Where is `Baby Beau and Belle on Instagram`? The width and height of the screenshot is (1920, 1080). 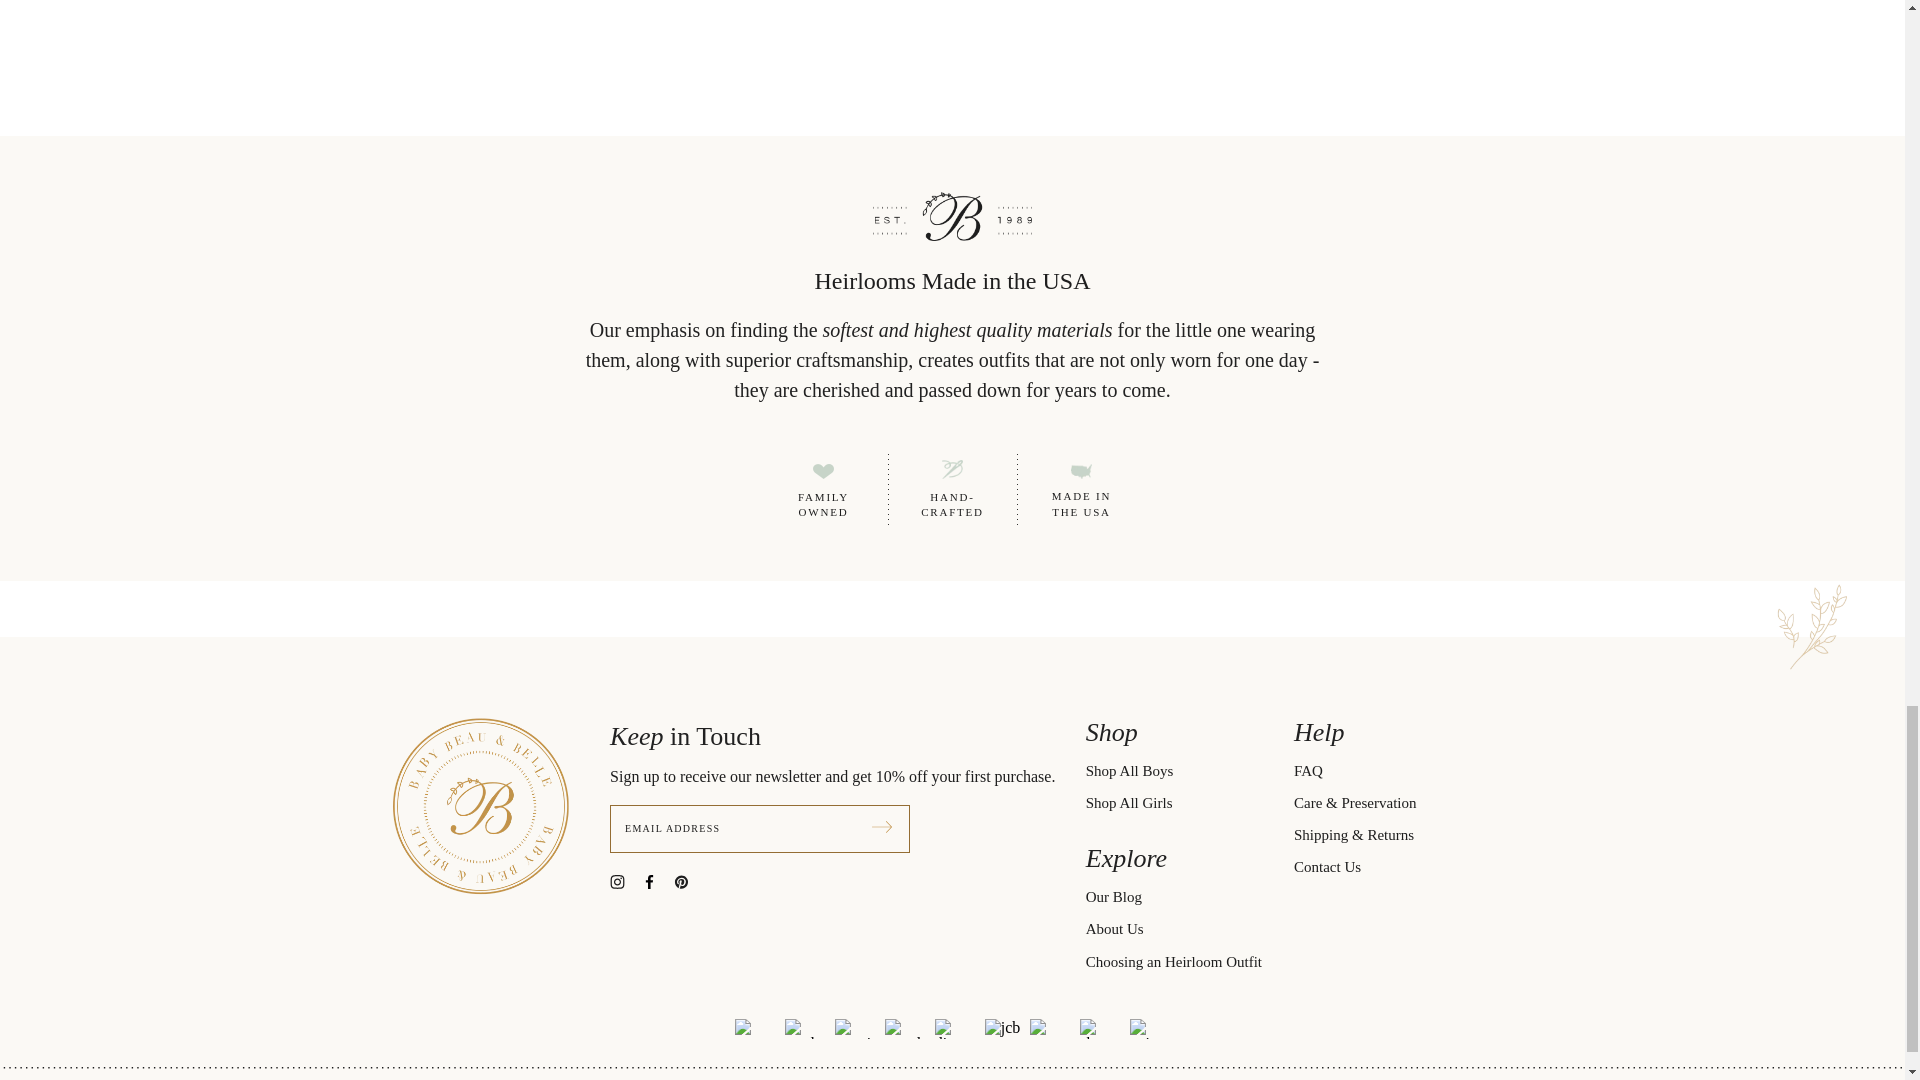 Baby Beau and Belle on Instagram is located at coordinates (626, 880).